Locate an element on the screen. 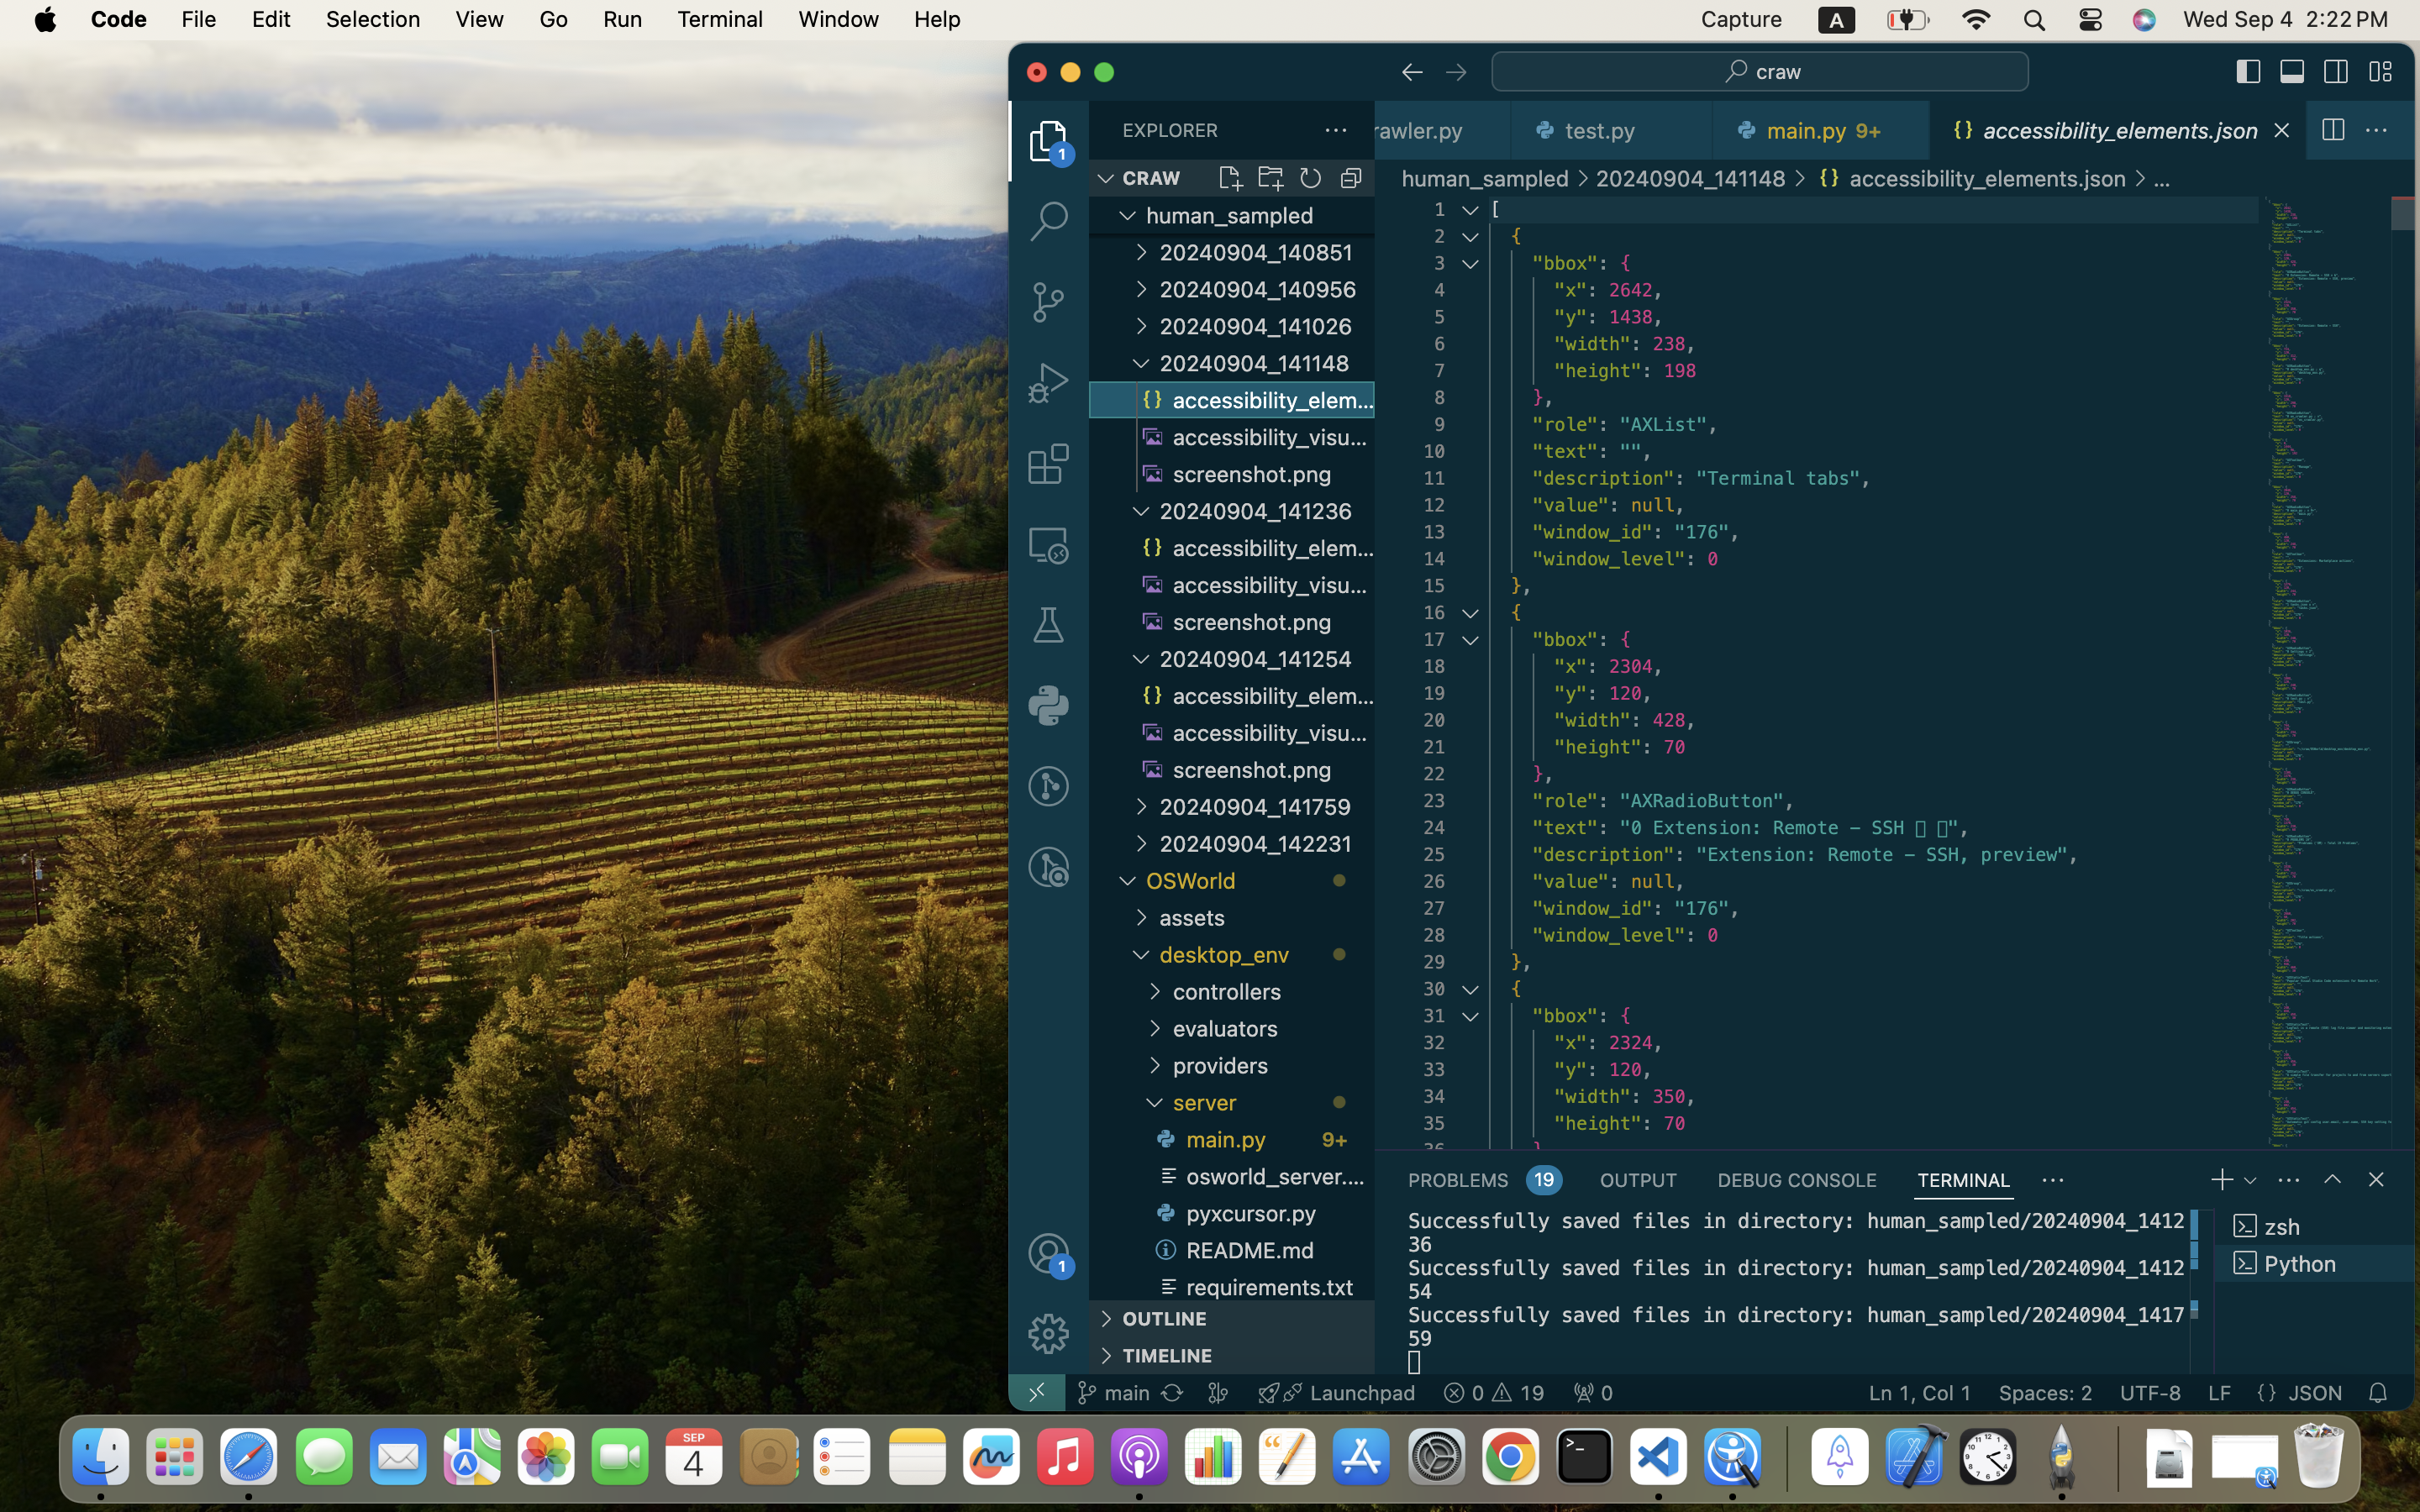 The height and width of the screenshot is (1512, 2420). requirements.txt  is located at coordinates (1262, 1284).